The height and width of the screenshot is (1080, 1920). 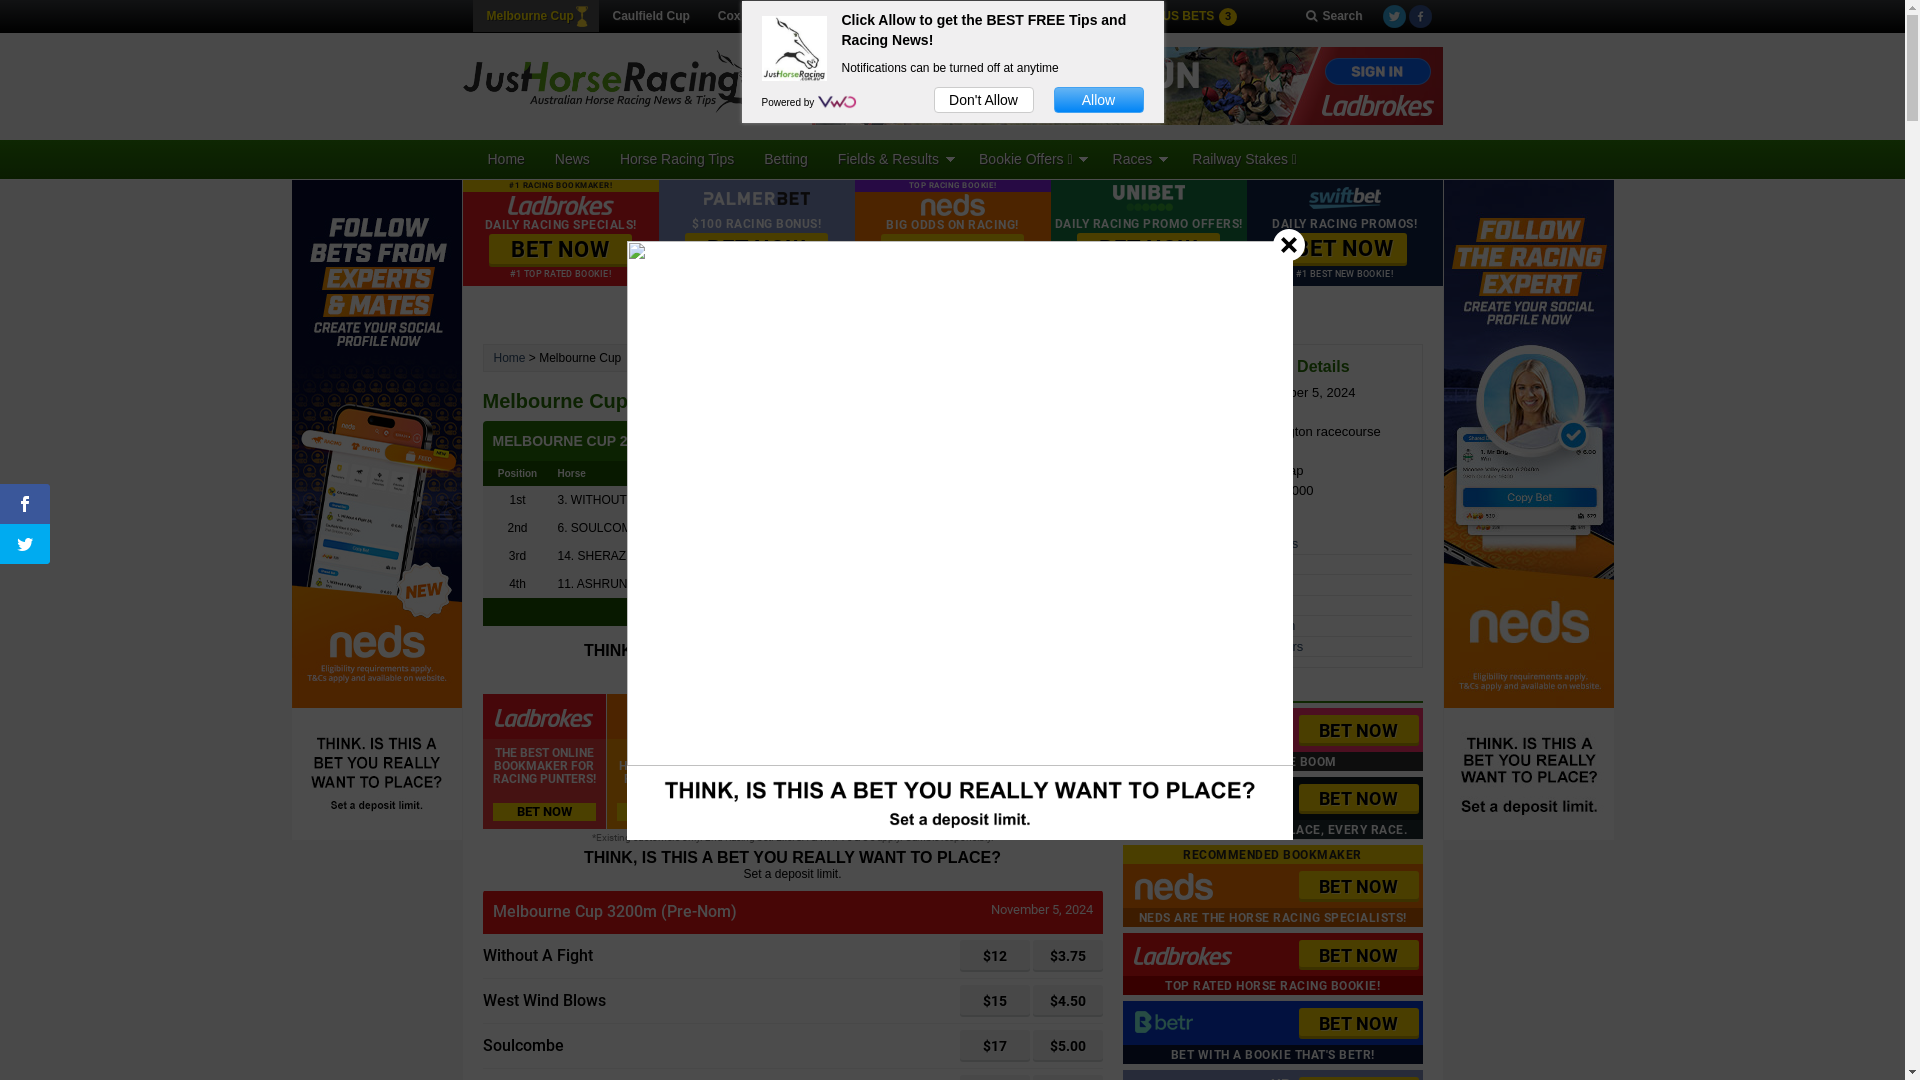 What do you see at coordinates (1272, 740) in the screenshot?
I see `BET NOW
GET IN ON THE BOOM` at bounding box center [1272, 740].